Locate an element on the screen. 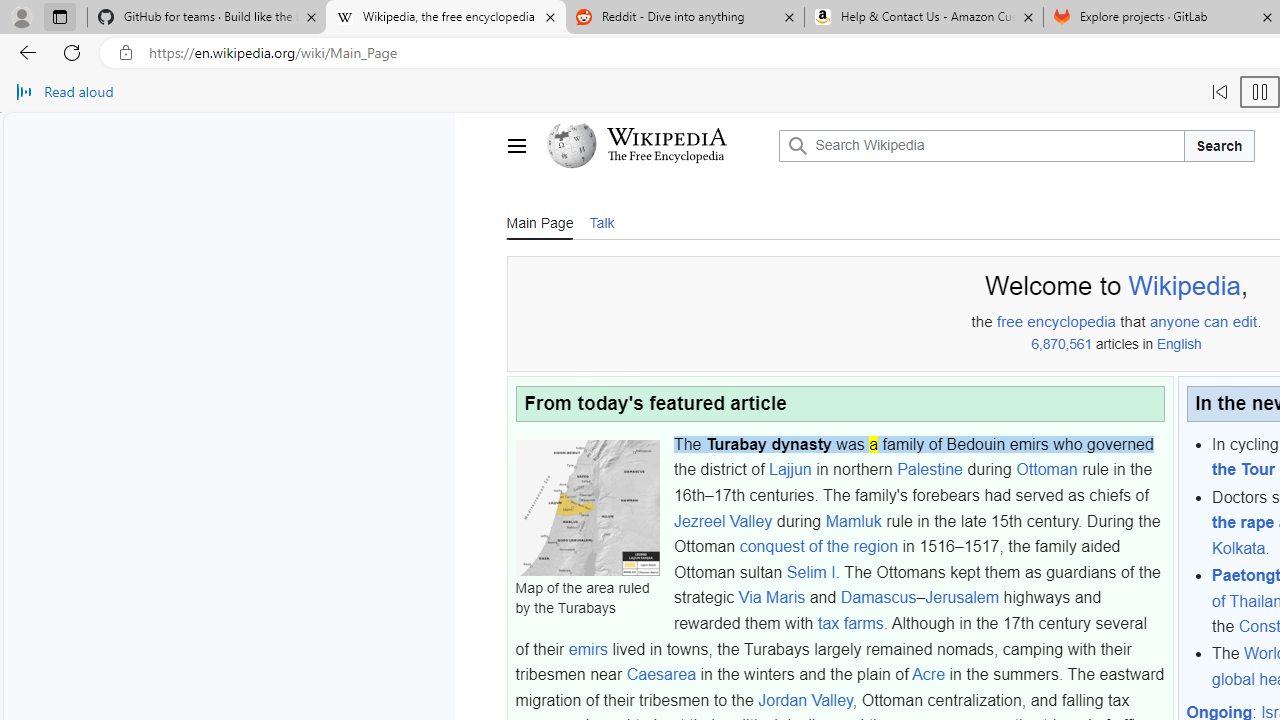  Bedouin is located at coordinates (976, 443).